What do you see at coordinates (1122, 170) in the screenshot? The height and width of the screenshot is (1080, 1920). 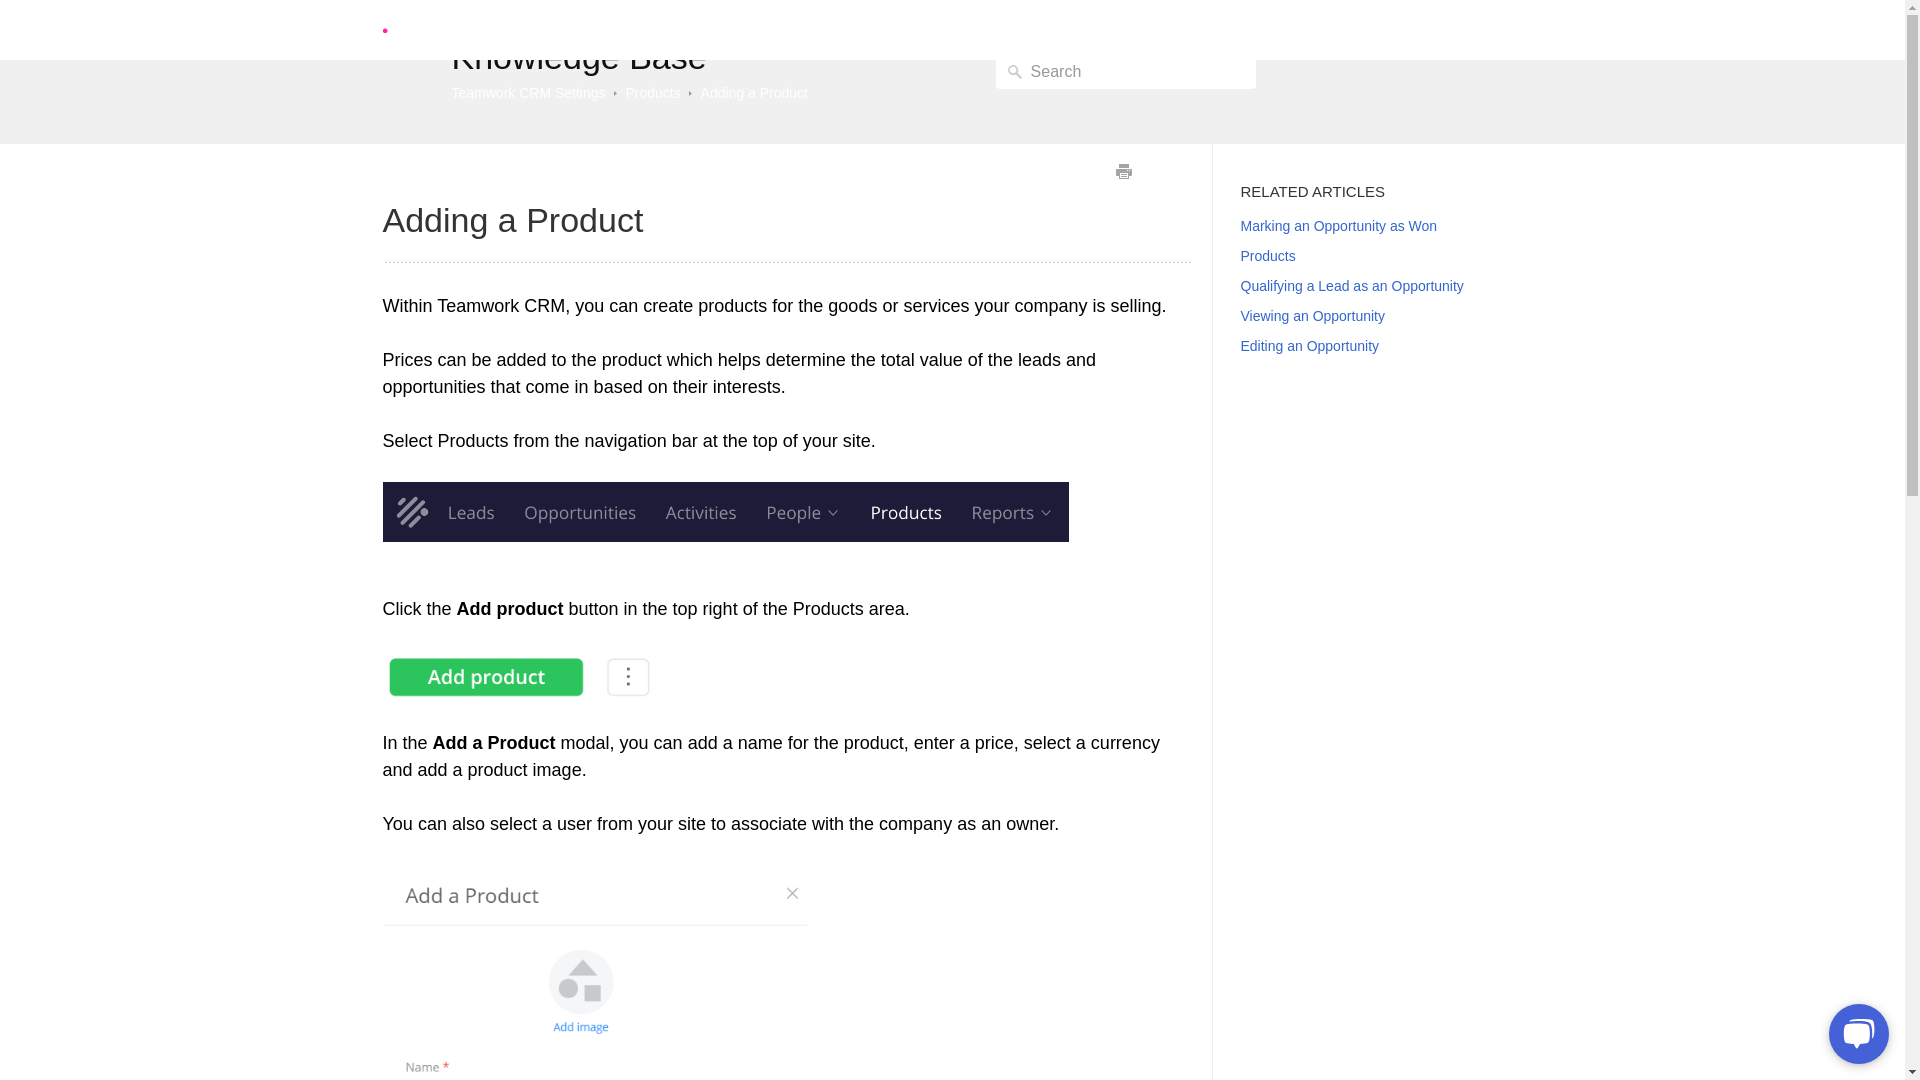 I see `Print` at bounding box center [1122, 170].